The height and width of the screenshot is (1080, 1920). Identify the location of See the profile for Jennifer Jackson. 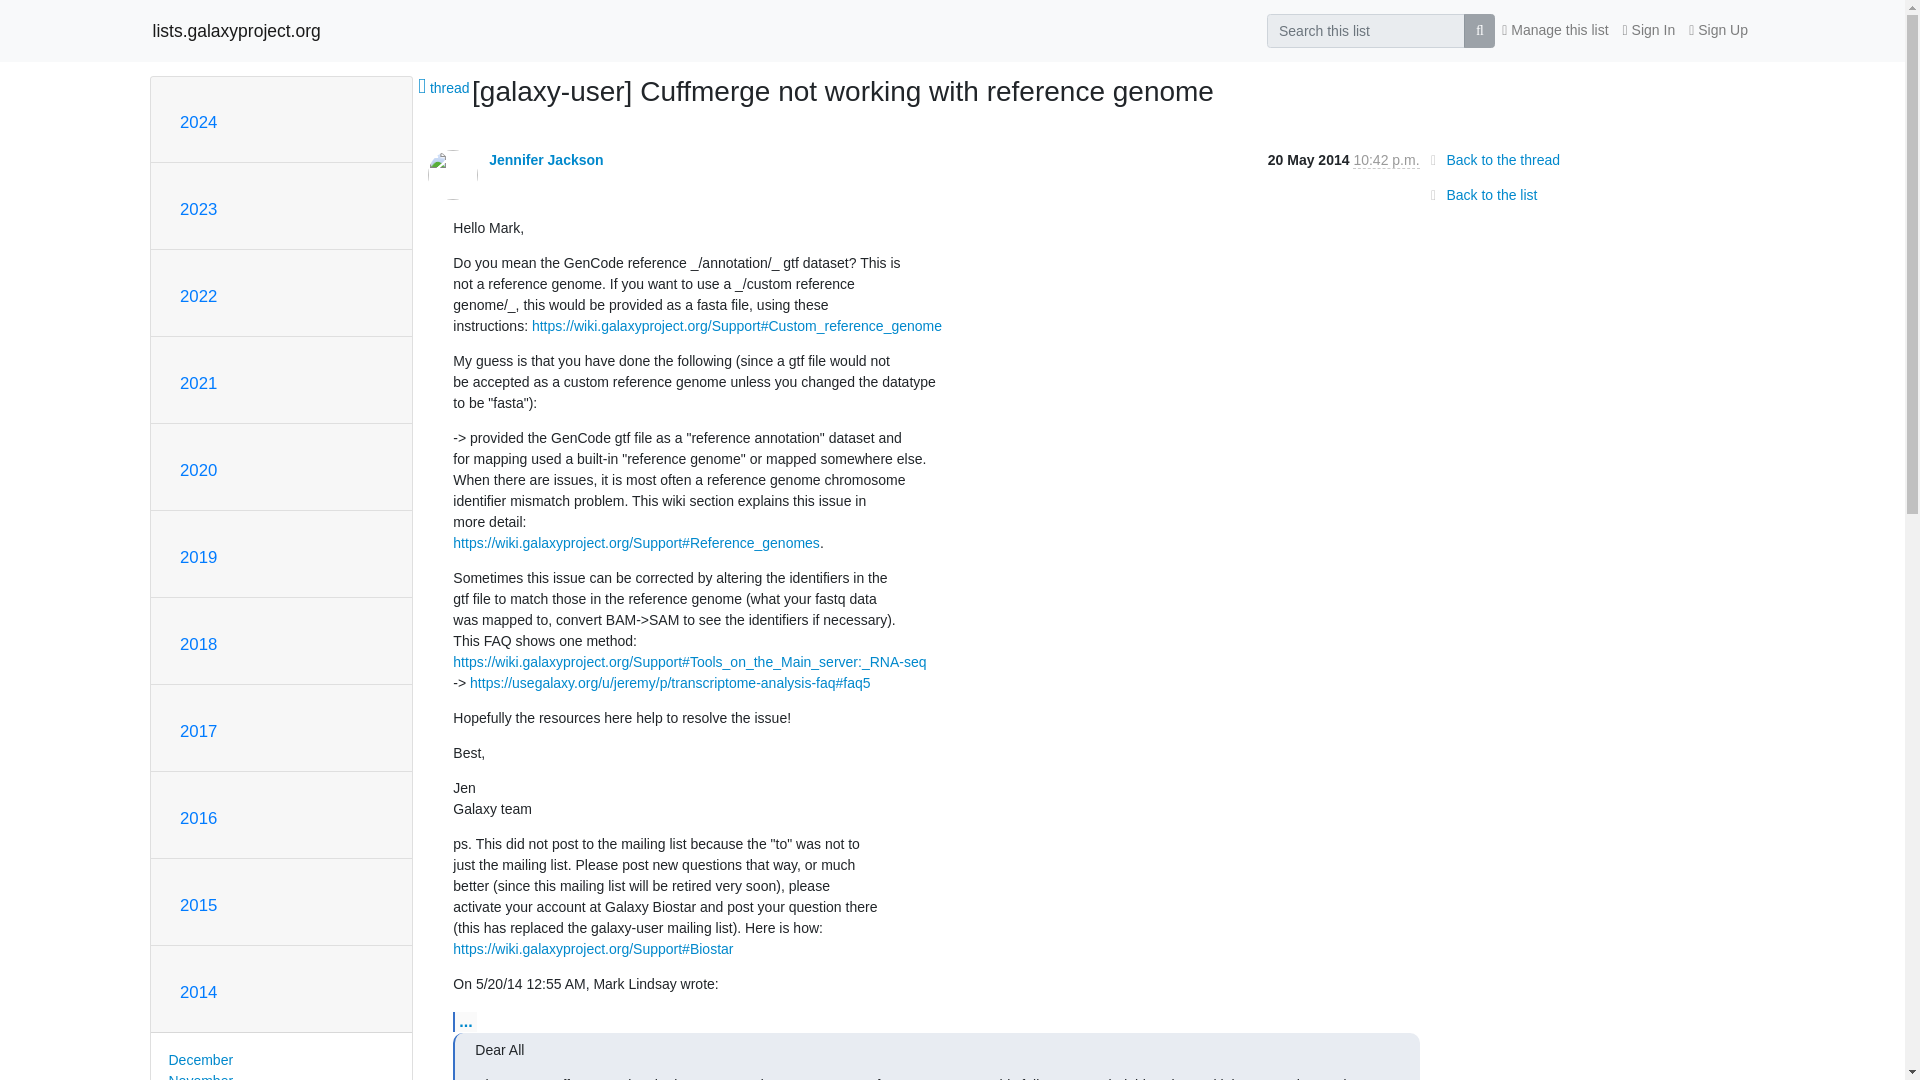
(546, 160).